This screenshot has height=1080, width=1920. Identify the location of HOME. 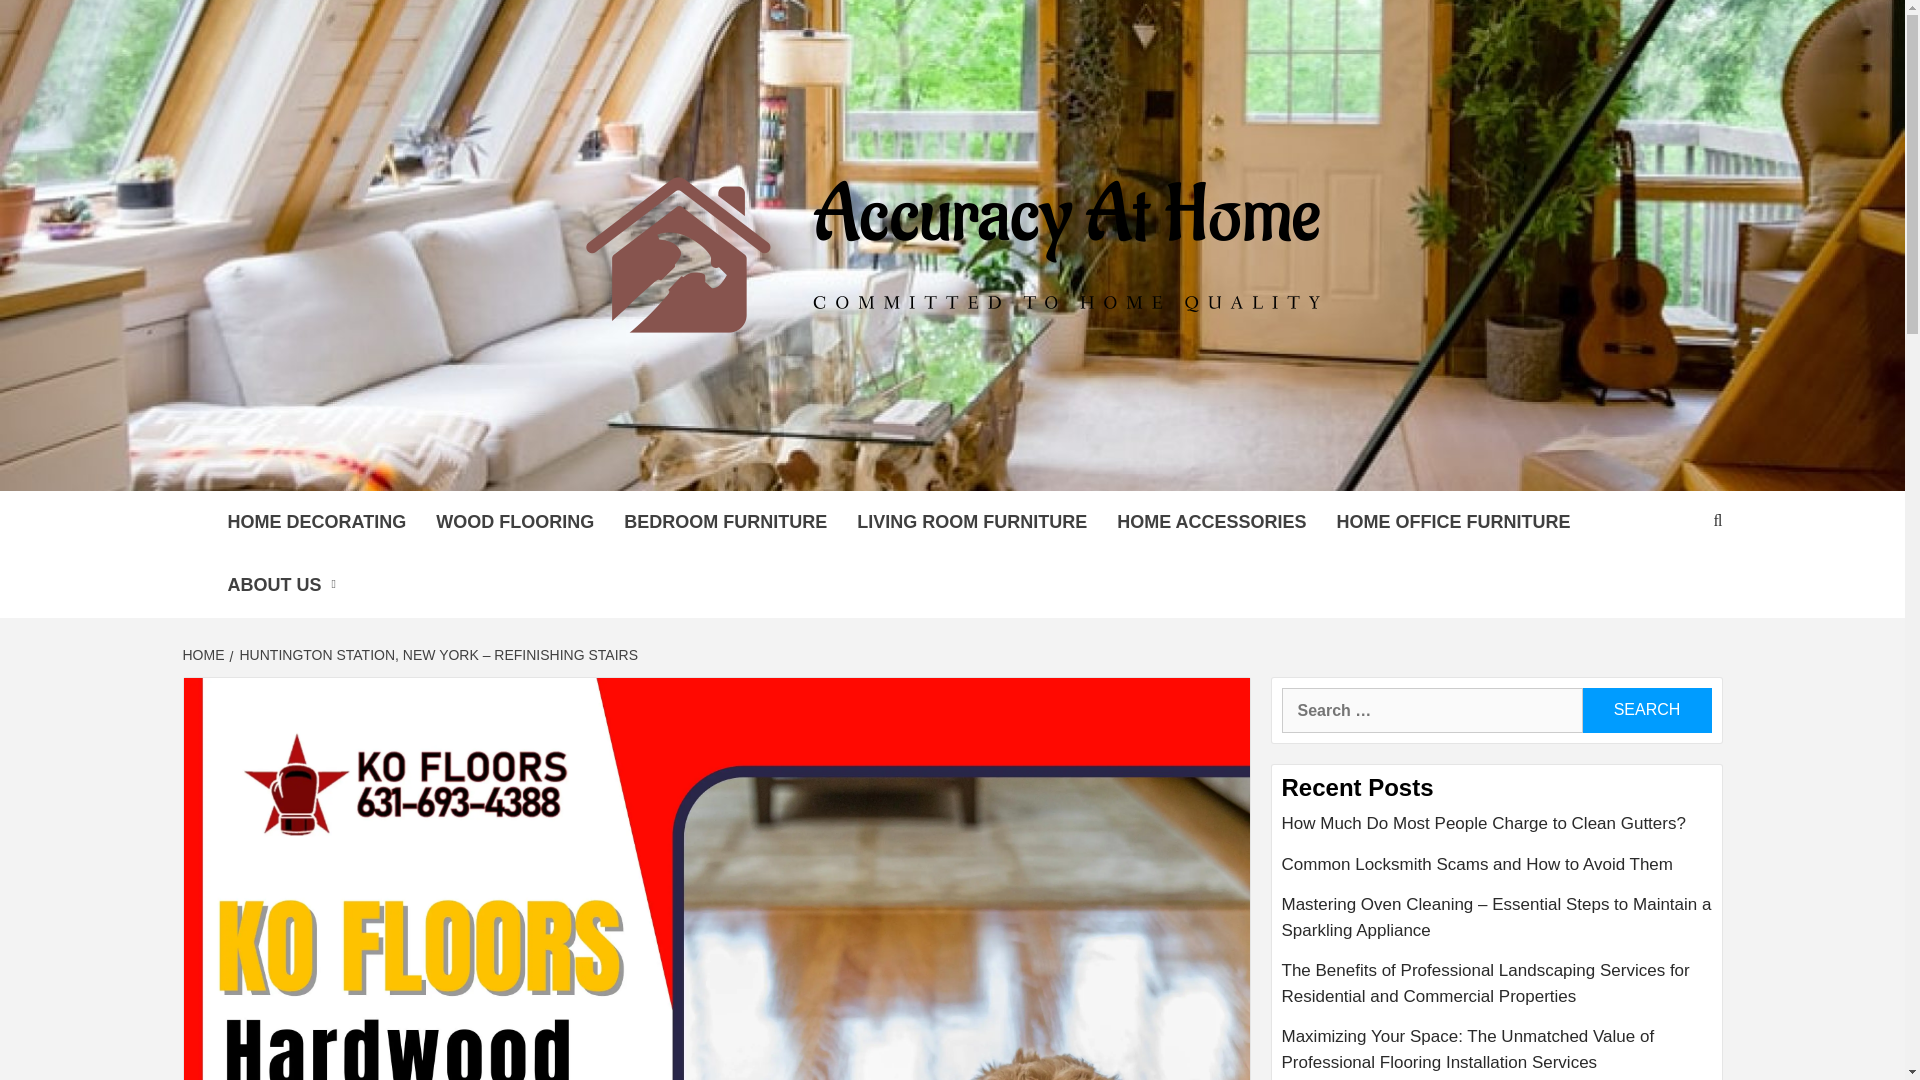
(205, 654).